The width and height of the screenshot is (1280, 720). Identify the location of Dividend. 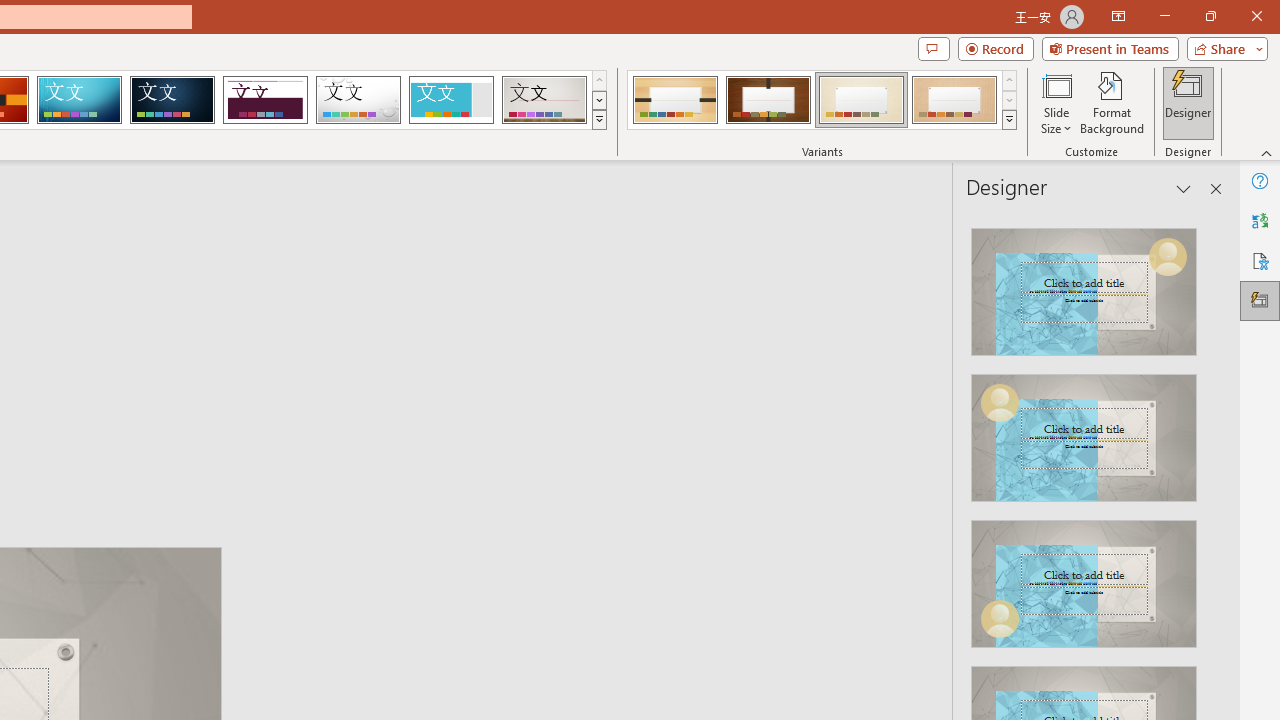
(265, 100).